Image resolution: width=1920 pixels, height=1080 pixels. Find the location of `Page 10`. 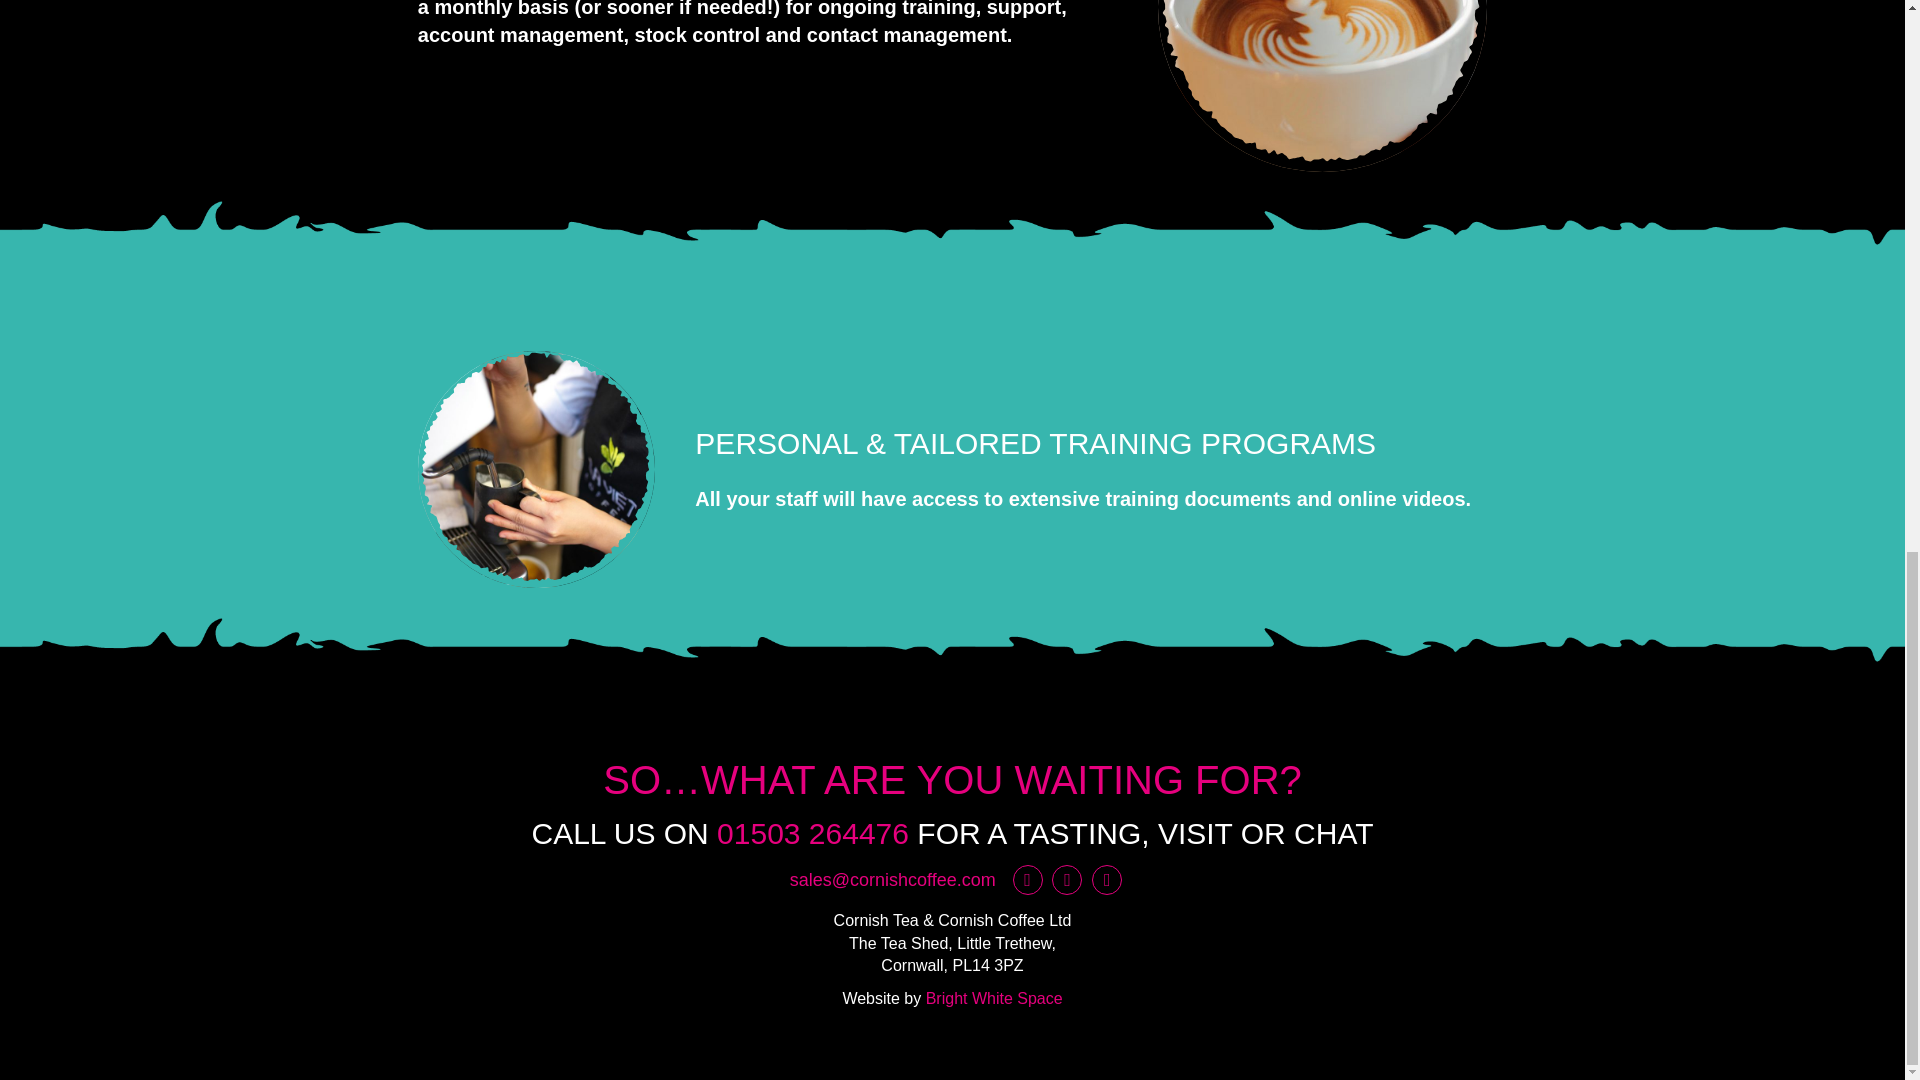

Page 10 is located at coordinates (1090, 498).